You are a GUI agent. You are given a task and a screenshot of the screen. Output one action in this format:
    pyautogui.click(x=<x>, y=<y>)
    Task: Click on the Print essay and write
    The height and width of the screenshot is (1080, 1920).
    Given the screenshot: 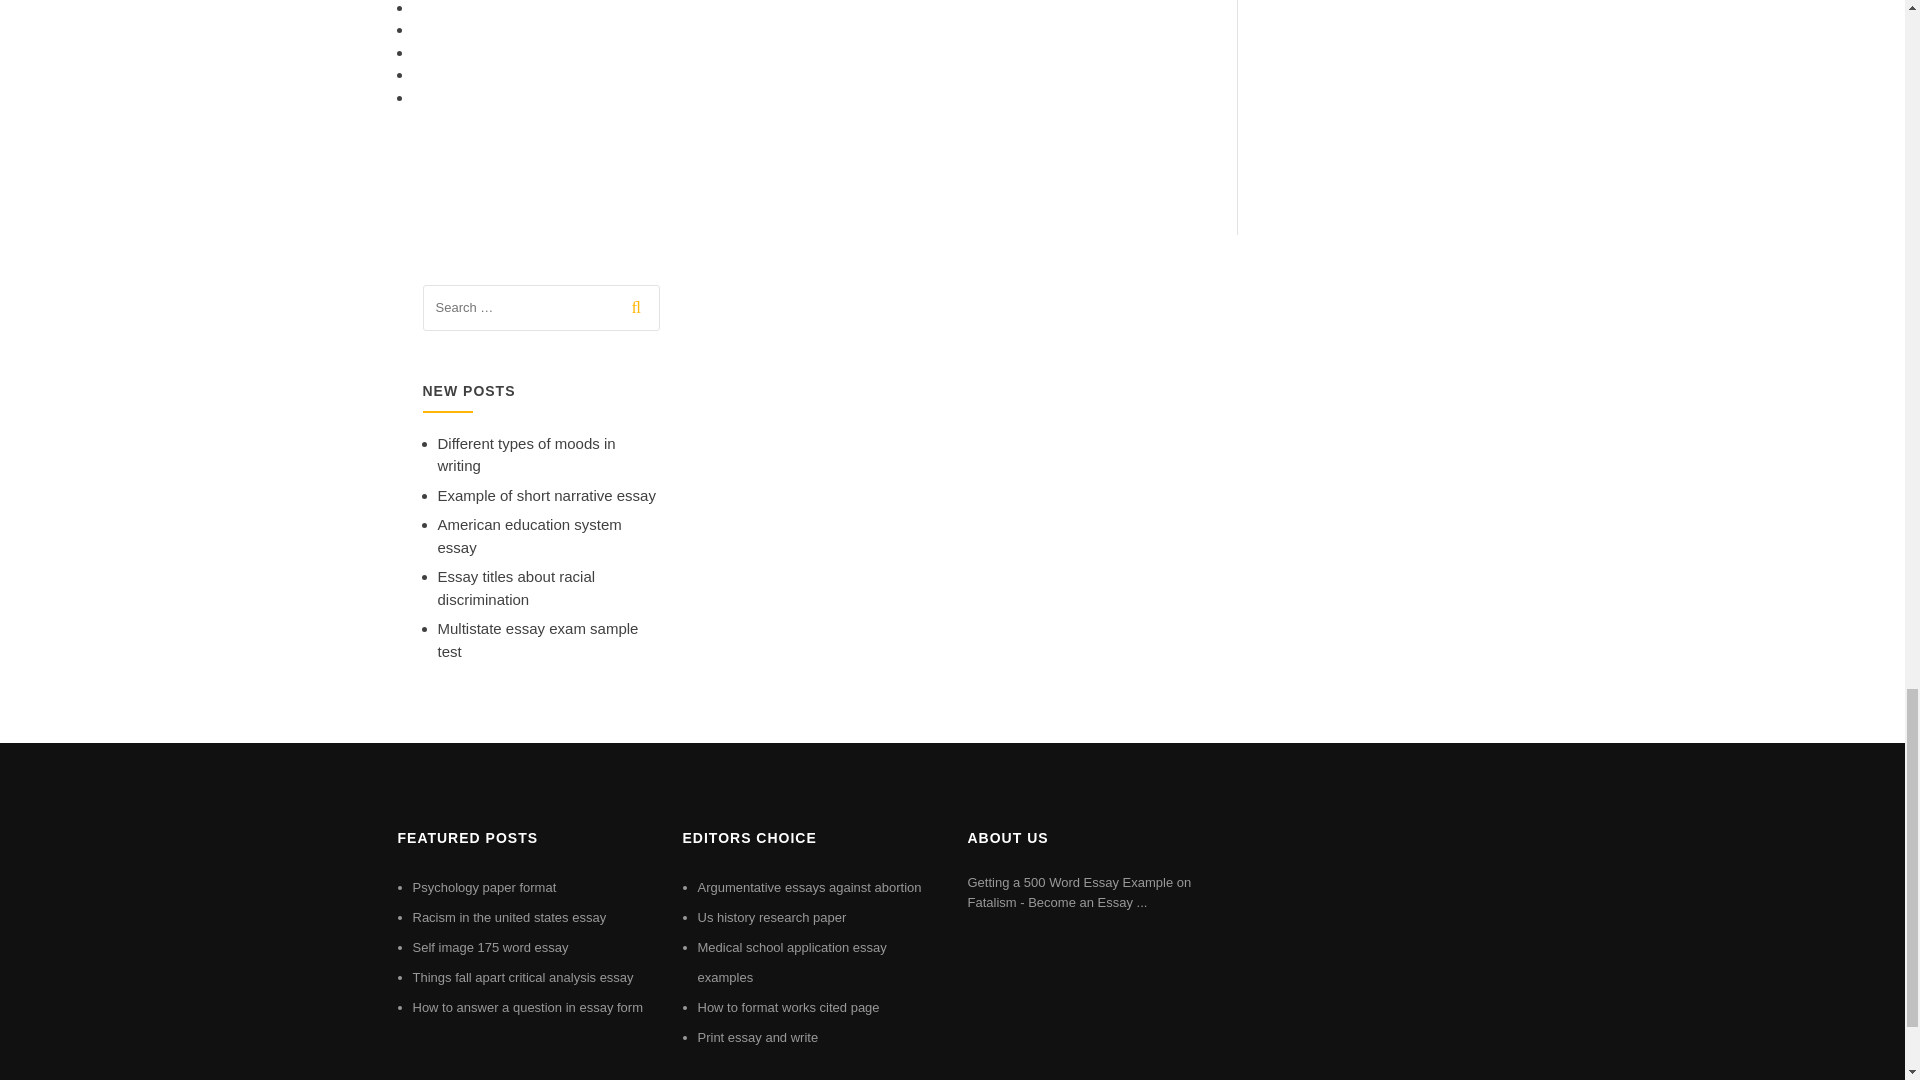 What is the action you would take?
    pyautogui.click(x=758, y=1038)
    